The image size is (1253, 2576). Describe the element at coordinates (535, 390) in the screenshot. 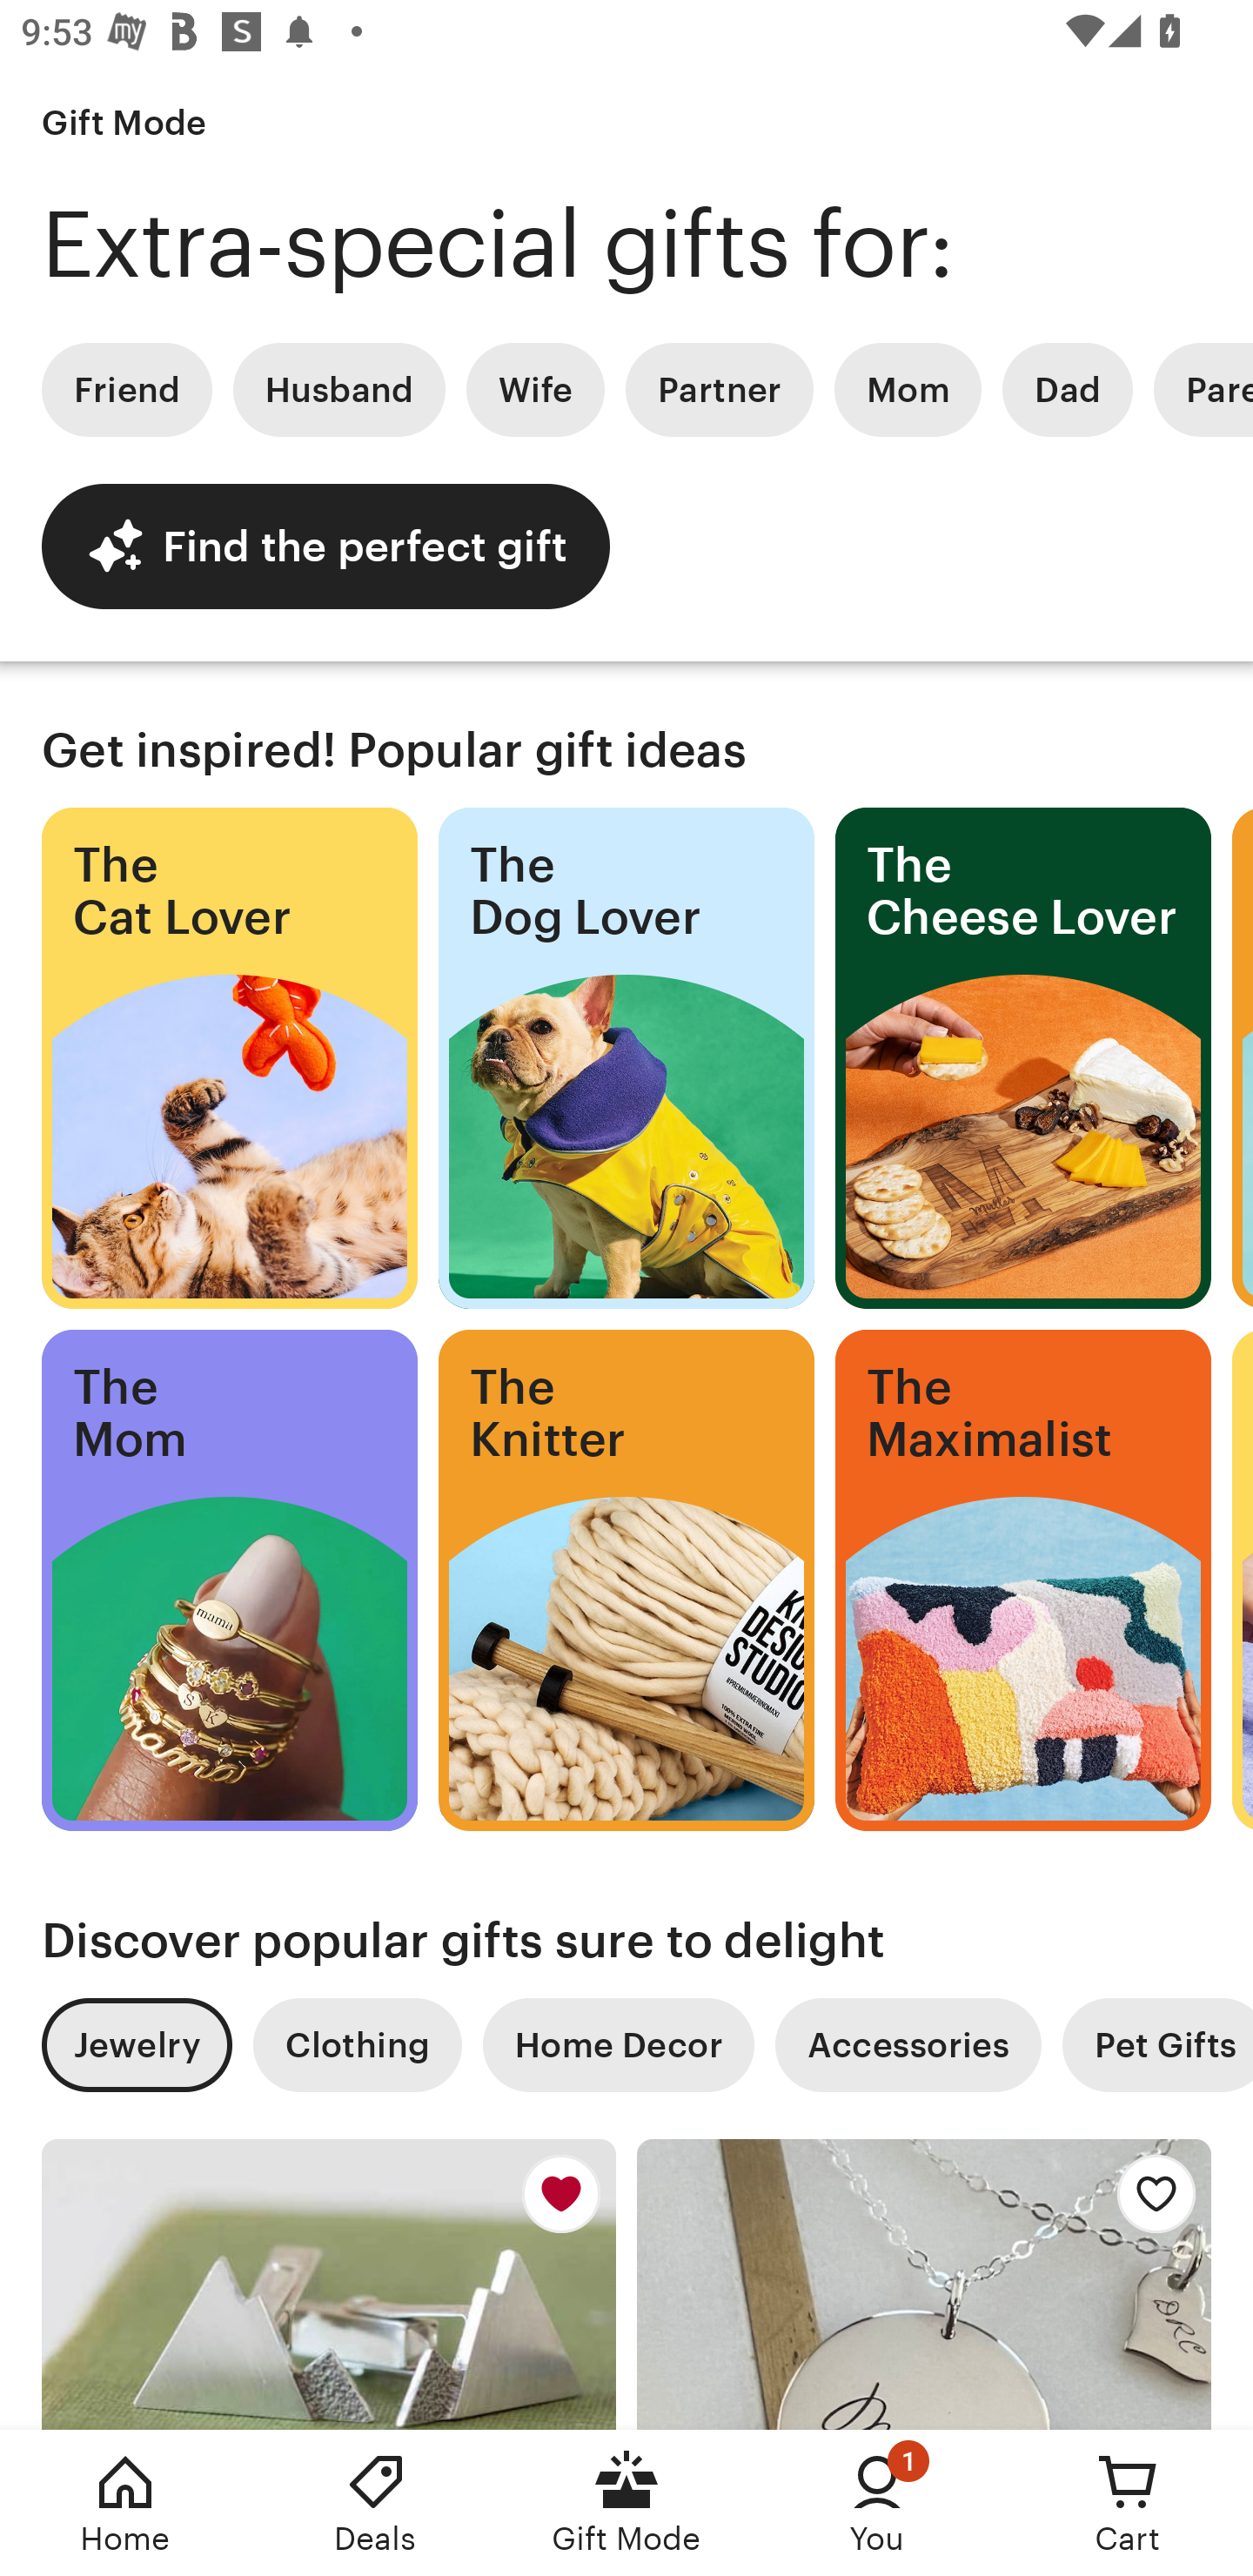

I see `Wife` at that location.